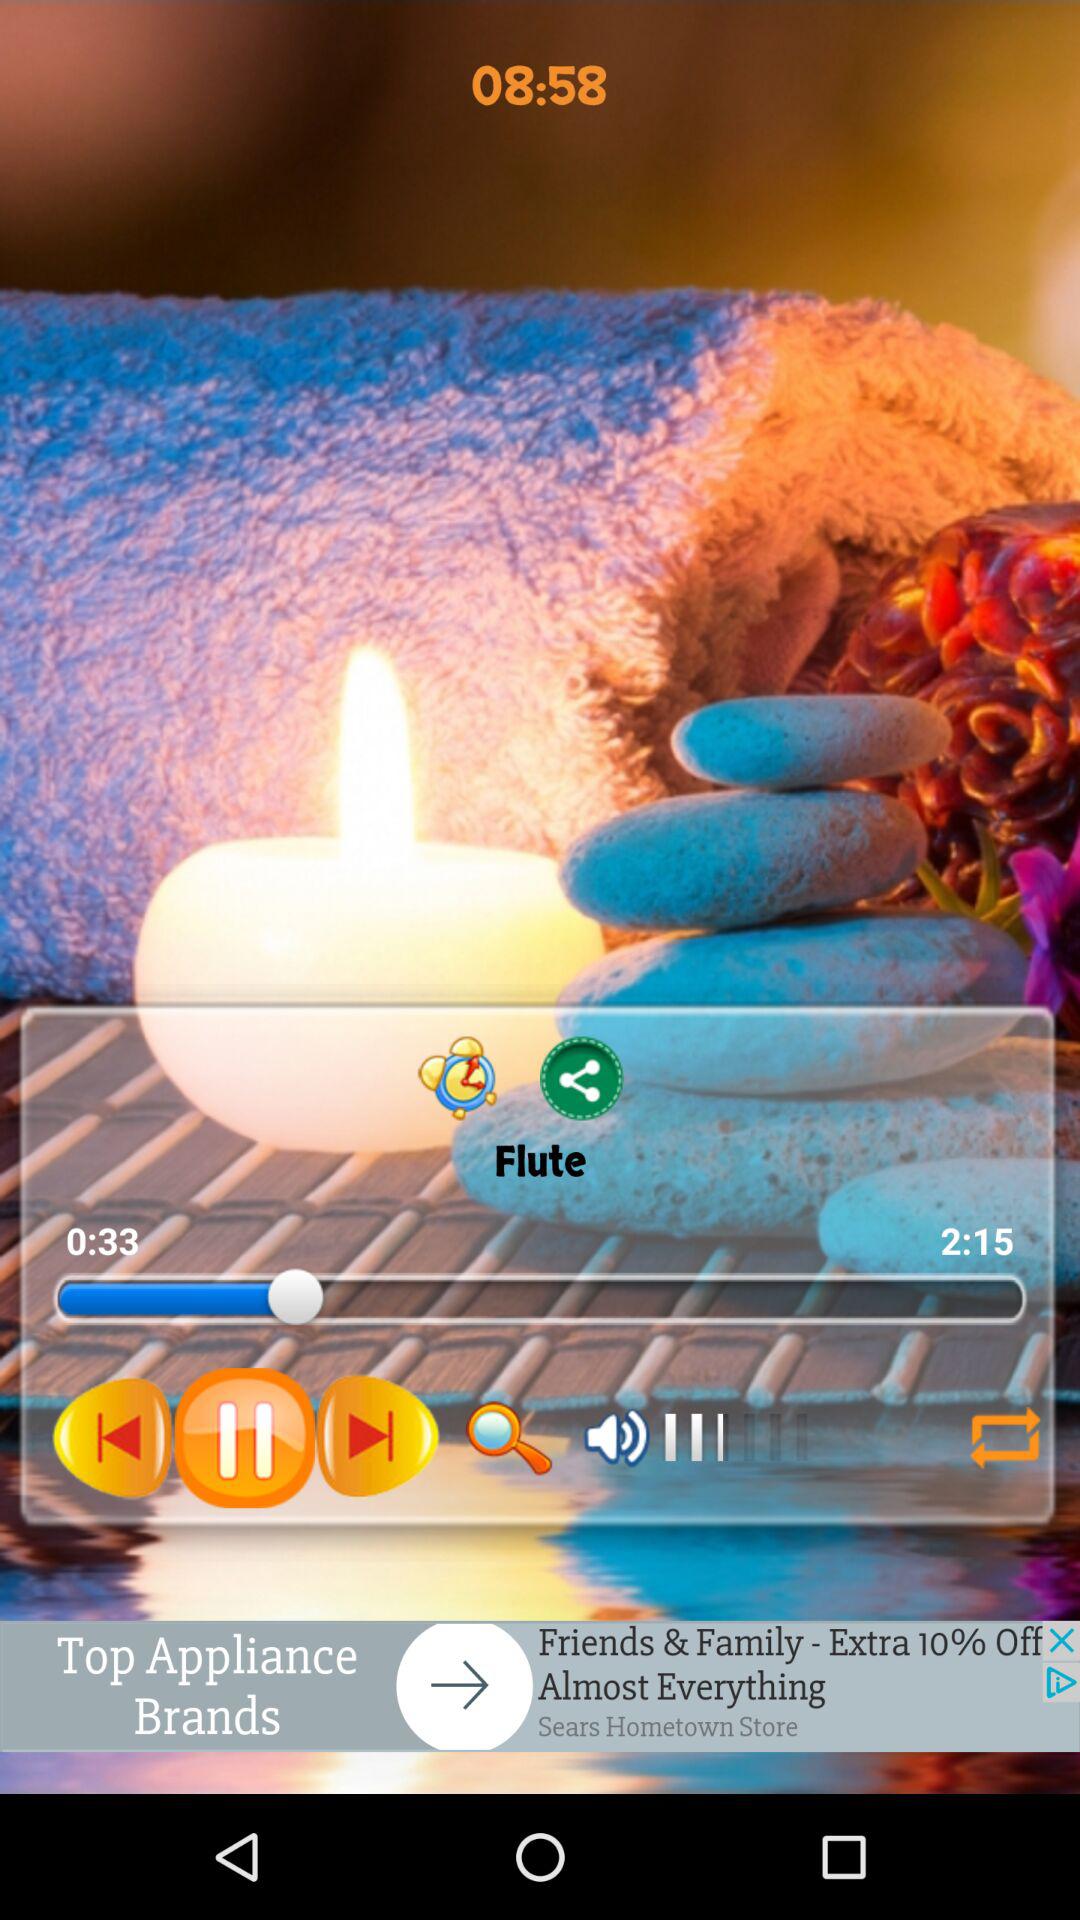 The image size is (1080, 1920). I want to click on go to stop, so click(244, 1438).